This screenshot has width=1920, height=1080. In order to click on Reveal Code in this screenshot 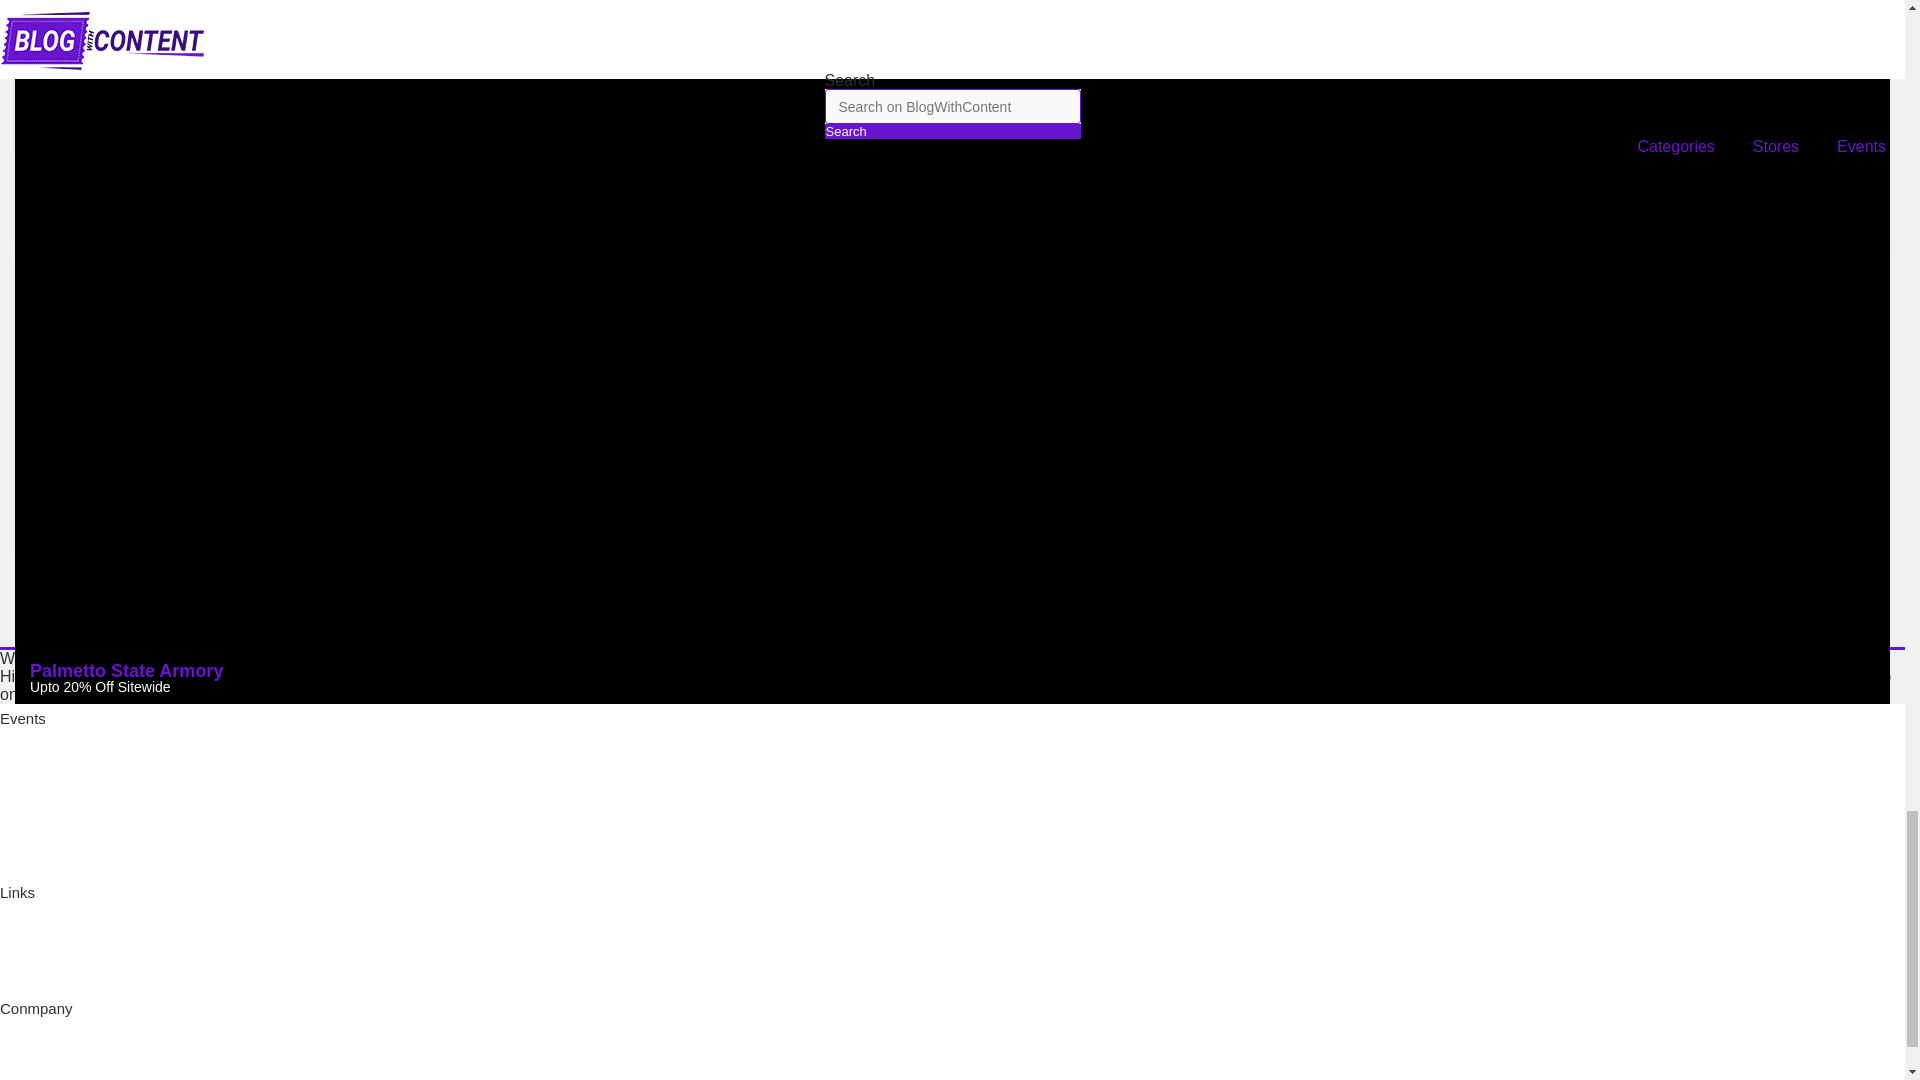, I will do `click(952, 151)`.